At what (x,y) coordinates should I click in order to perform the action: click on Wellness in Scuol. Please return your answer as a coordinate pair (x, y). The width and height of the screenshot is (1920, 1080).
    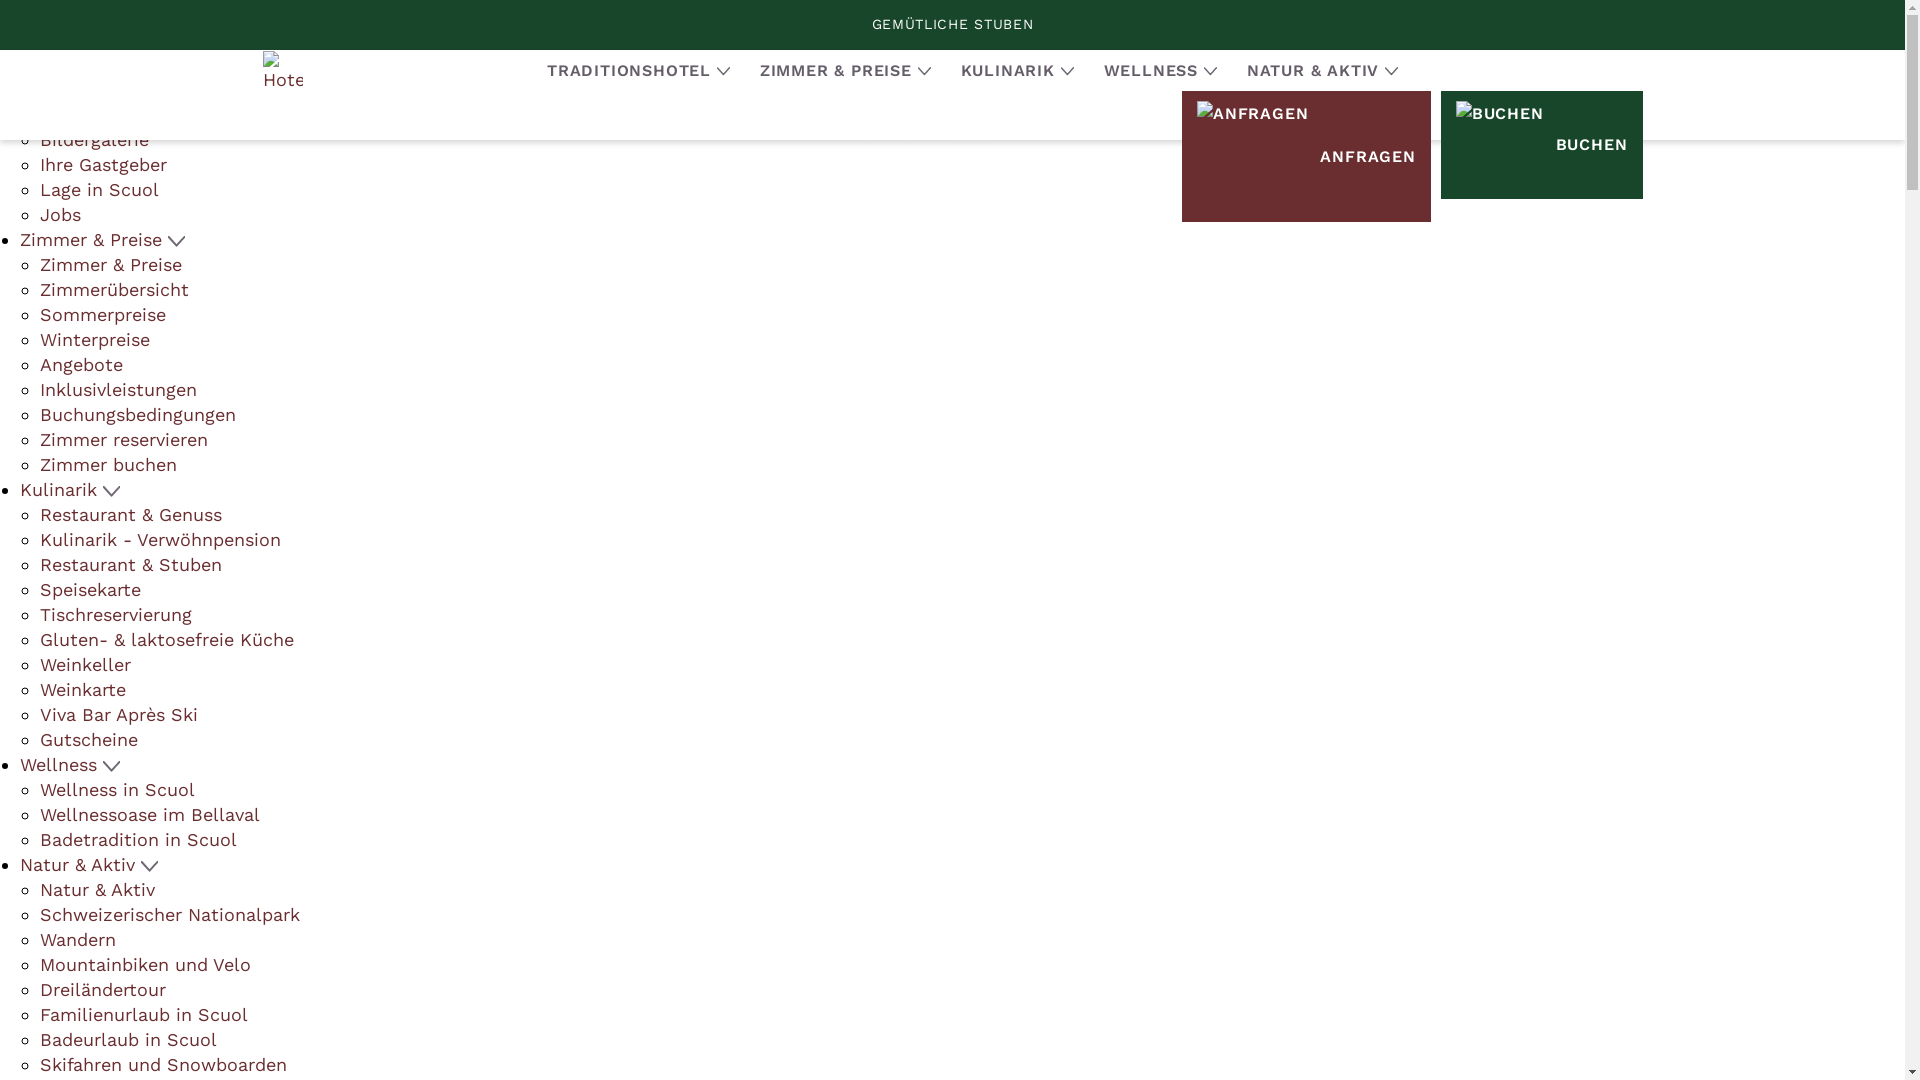
    Looking at the image, I should click on (118, 790).